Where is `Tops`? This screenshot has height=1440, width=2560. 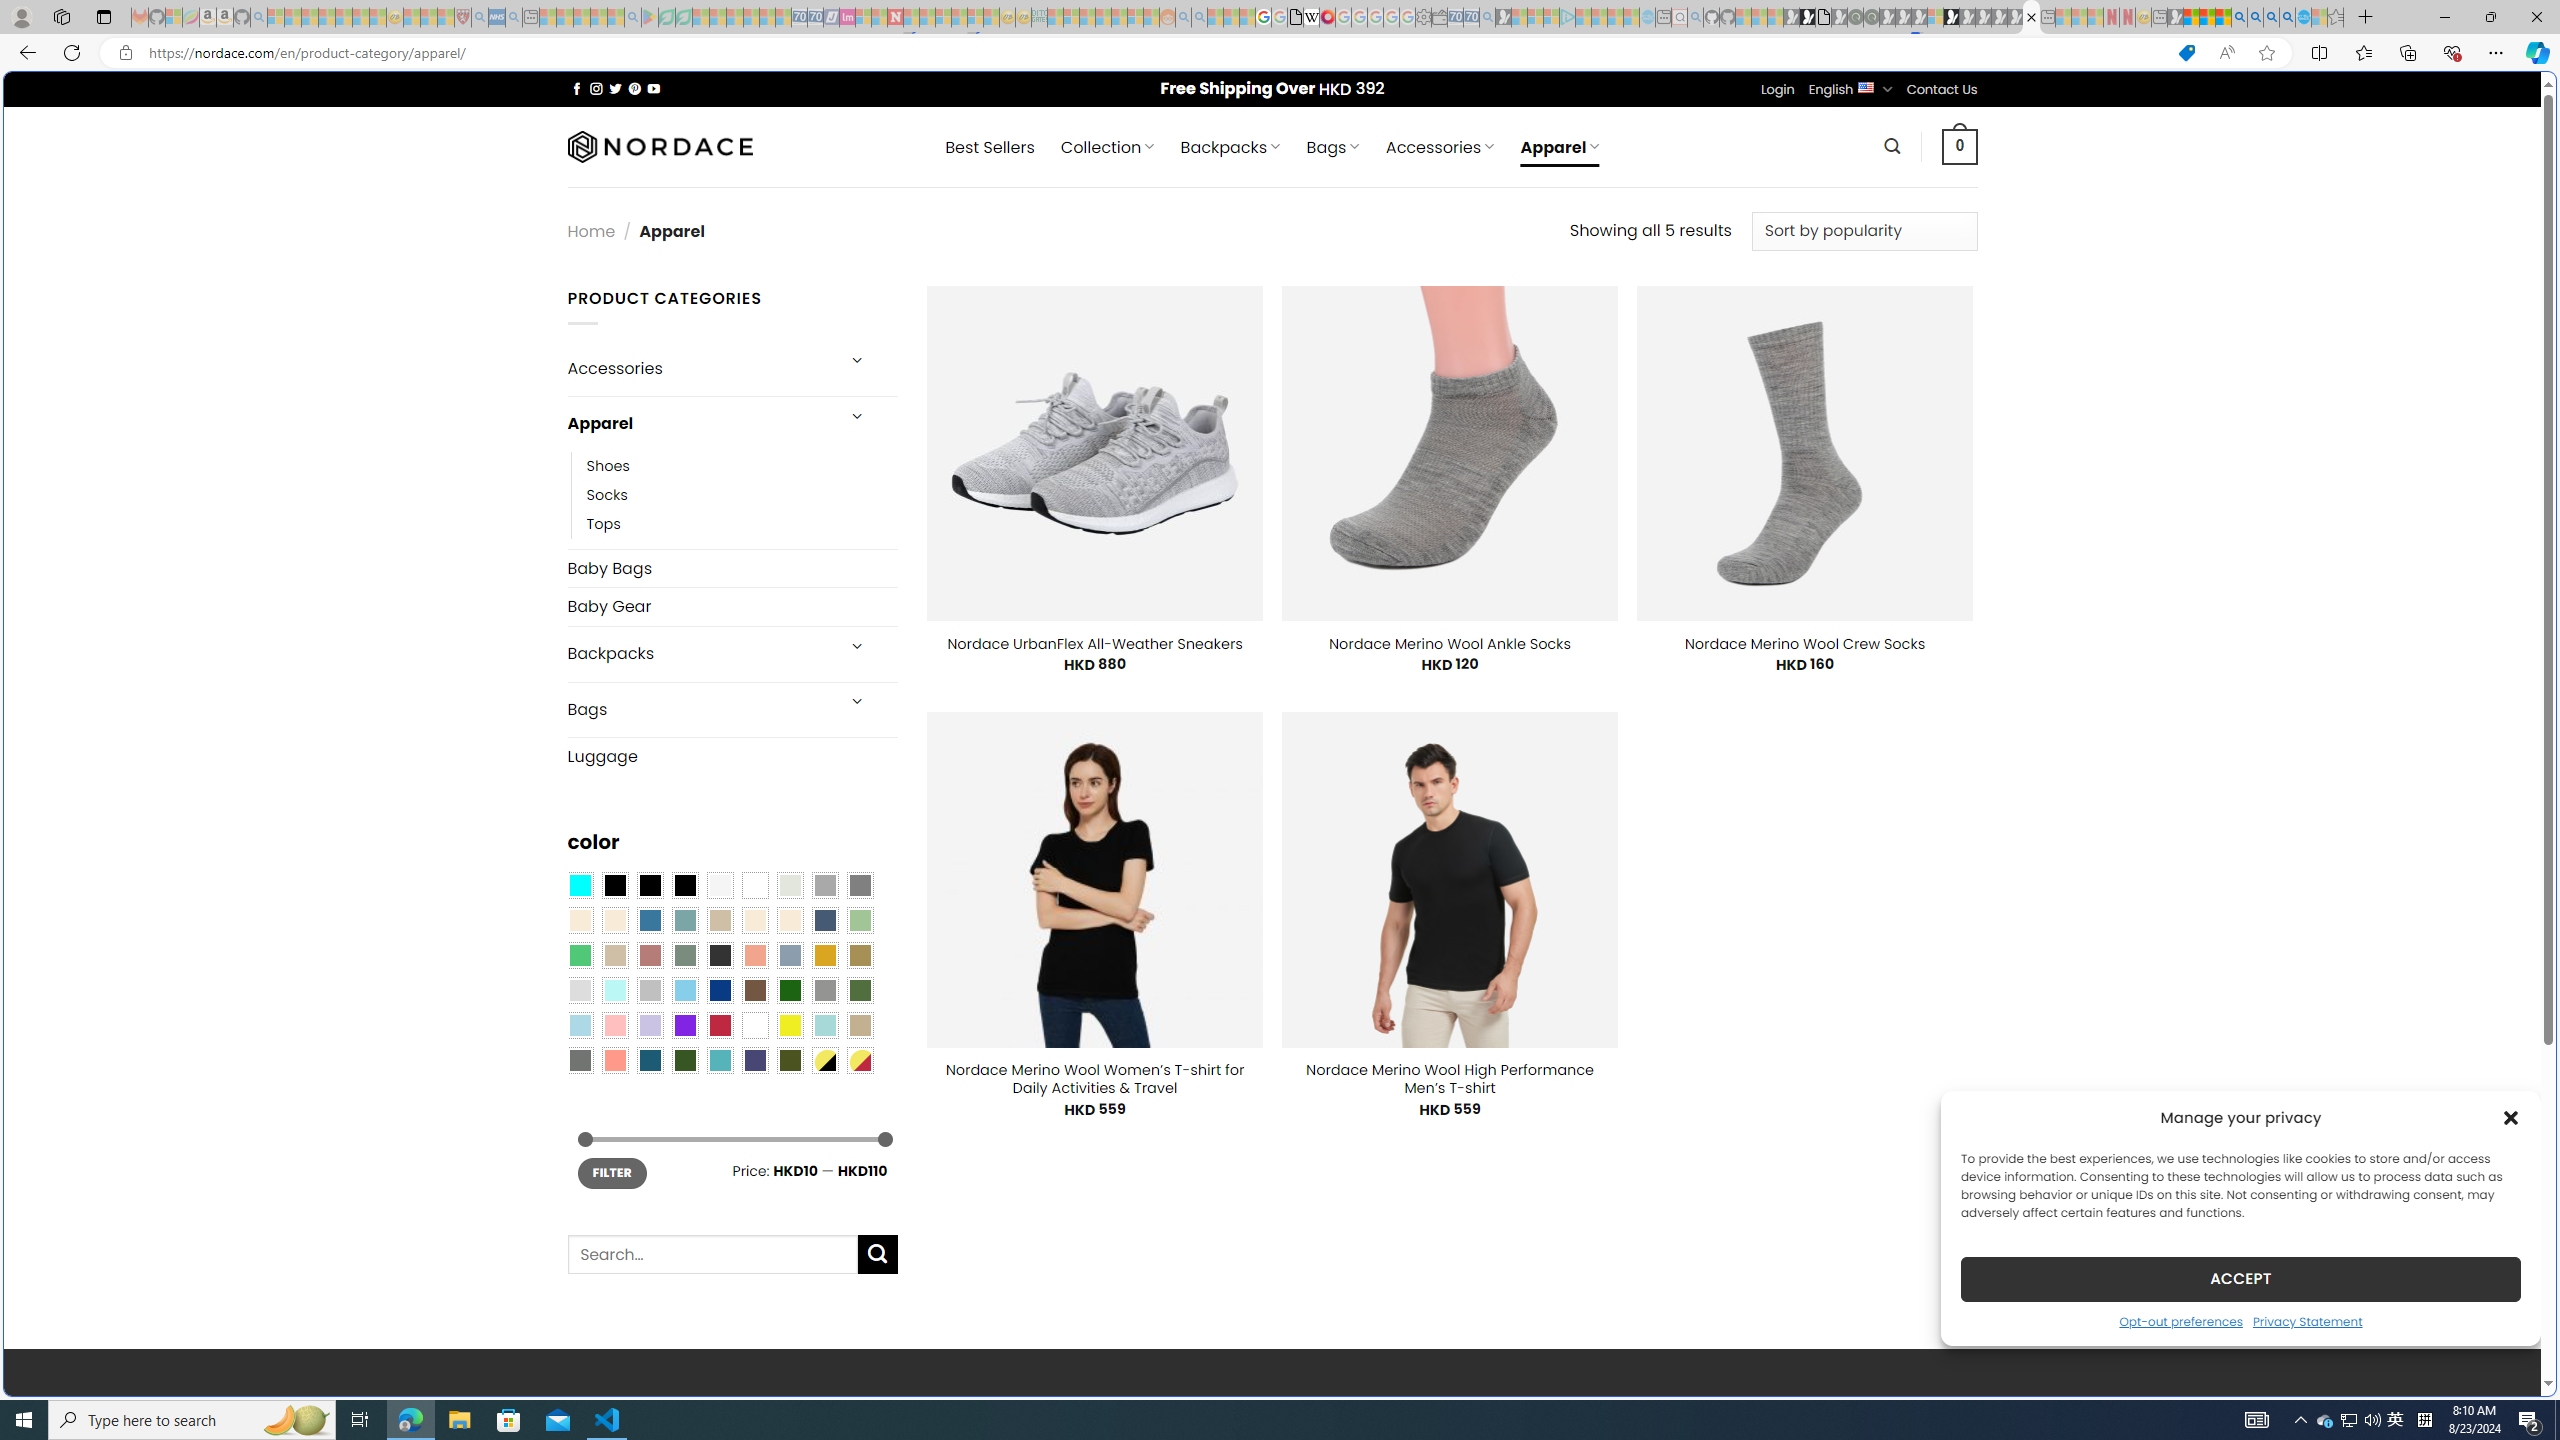 Tops is located at coordinates (604, 523).